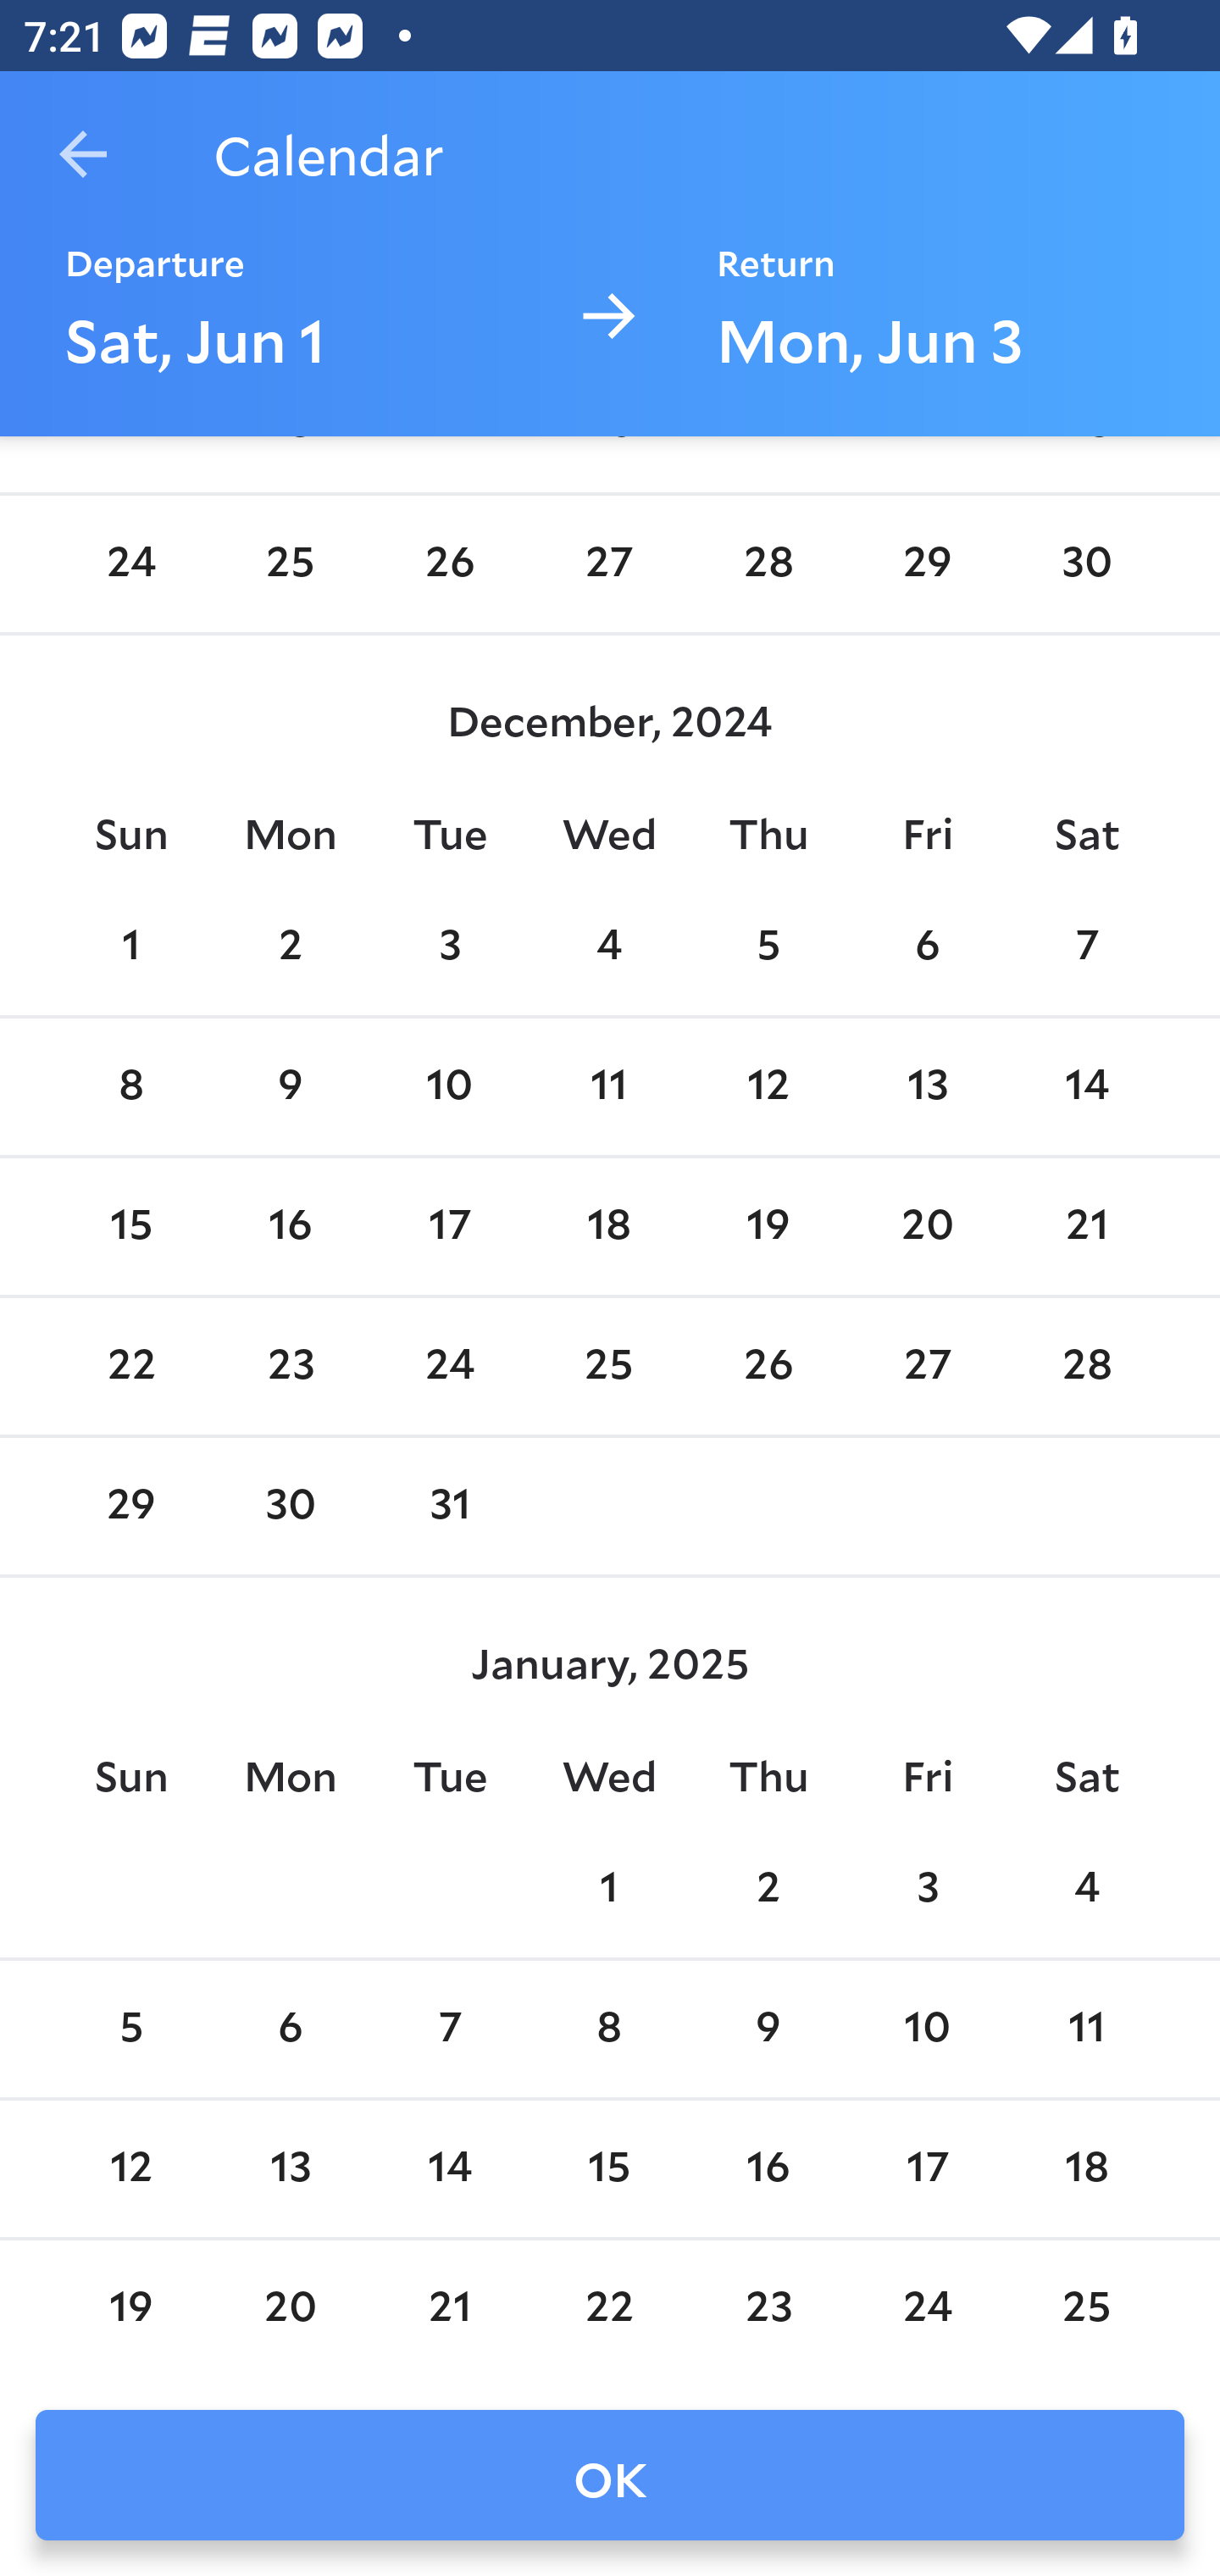 Image resolution: width=1220 pixels, height=2576 pixels. What do you see at coordinates (291, 2029) in the screenshot?
I see `6` at bounding box center [291, 2029].